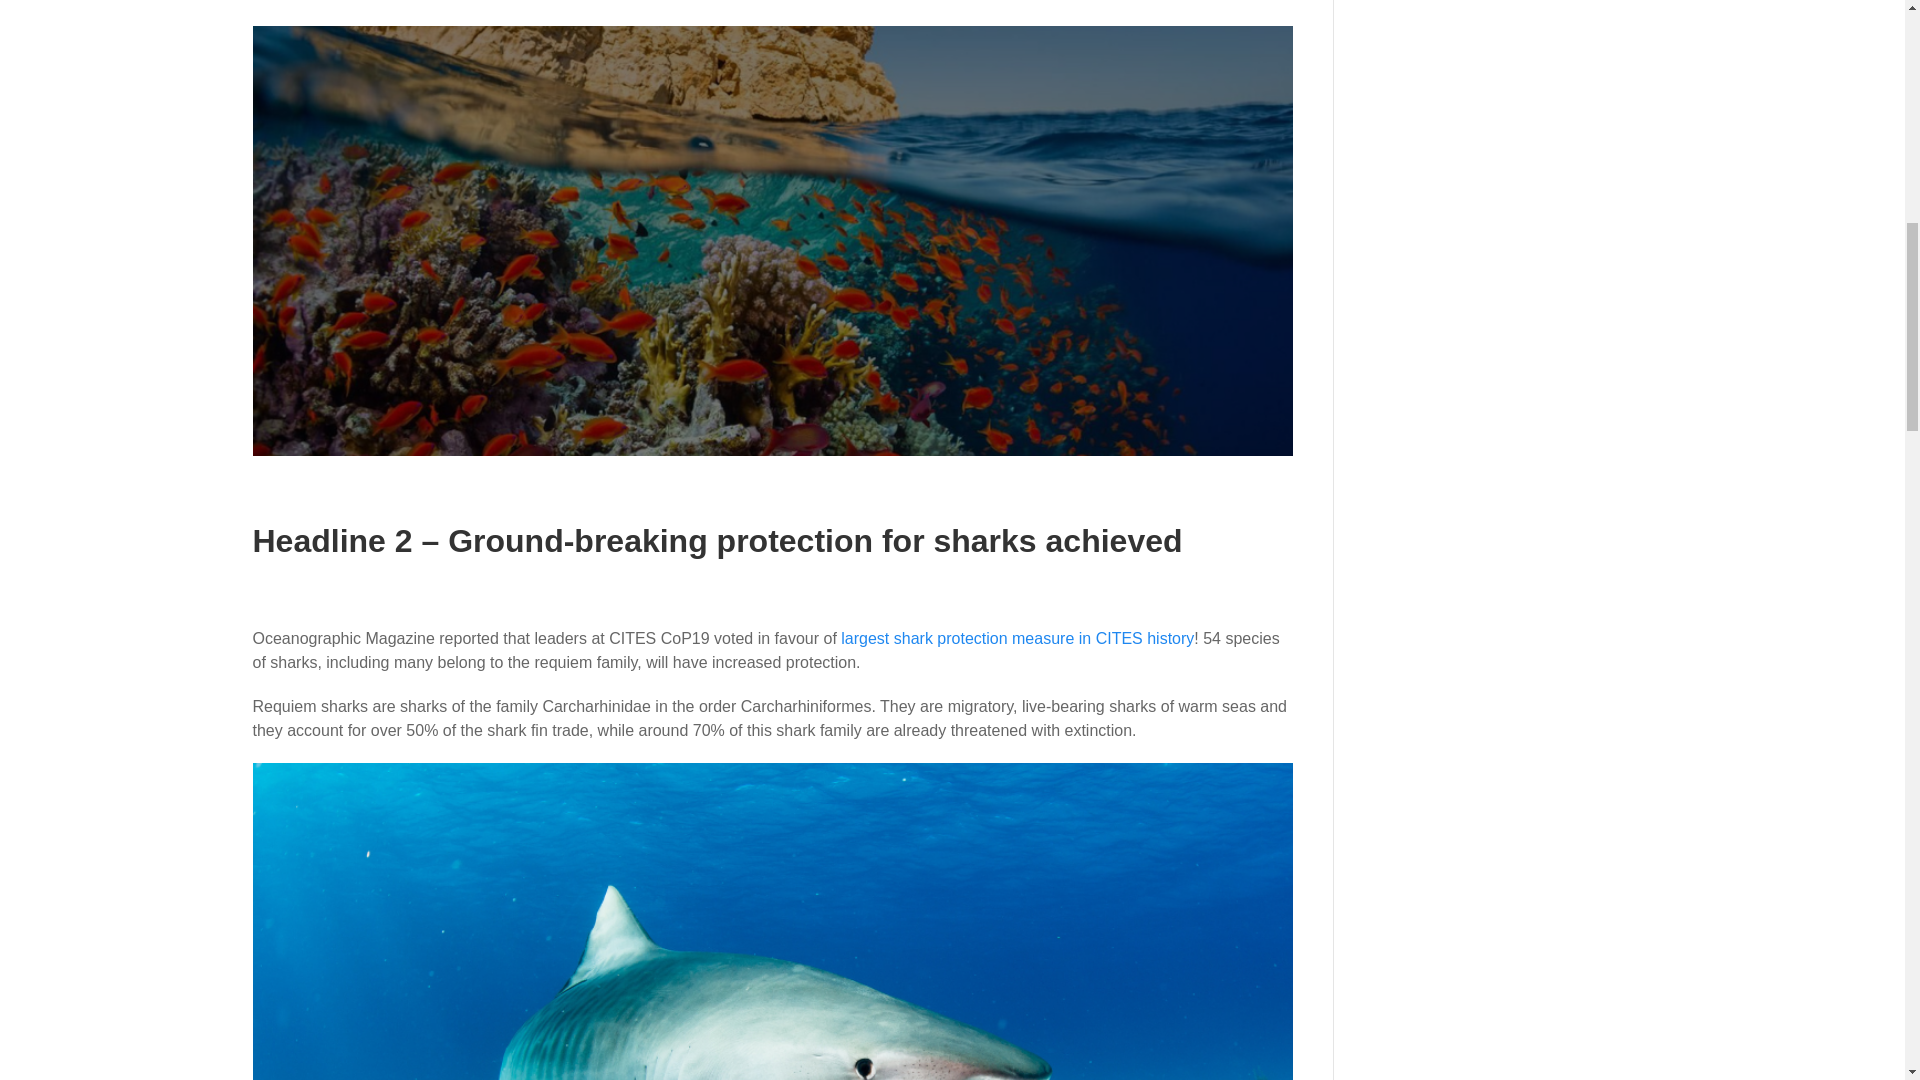  Describe the element at coordinates (1017, 638) in the screenshot. I see `largest shark protection measure in CITES history` at that location.